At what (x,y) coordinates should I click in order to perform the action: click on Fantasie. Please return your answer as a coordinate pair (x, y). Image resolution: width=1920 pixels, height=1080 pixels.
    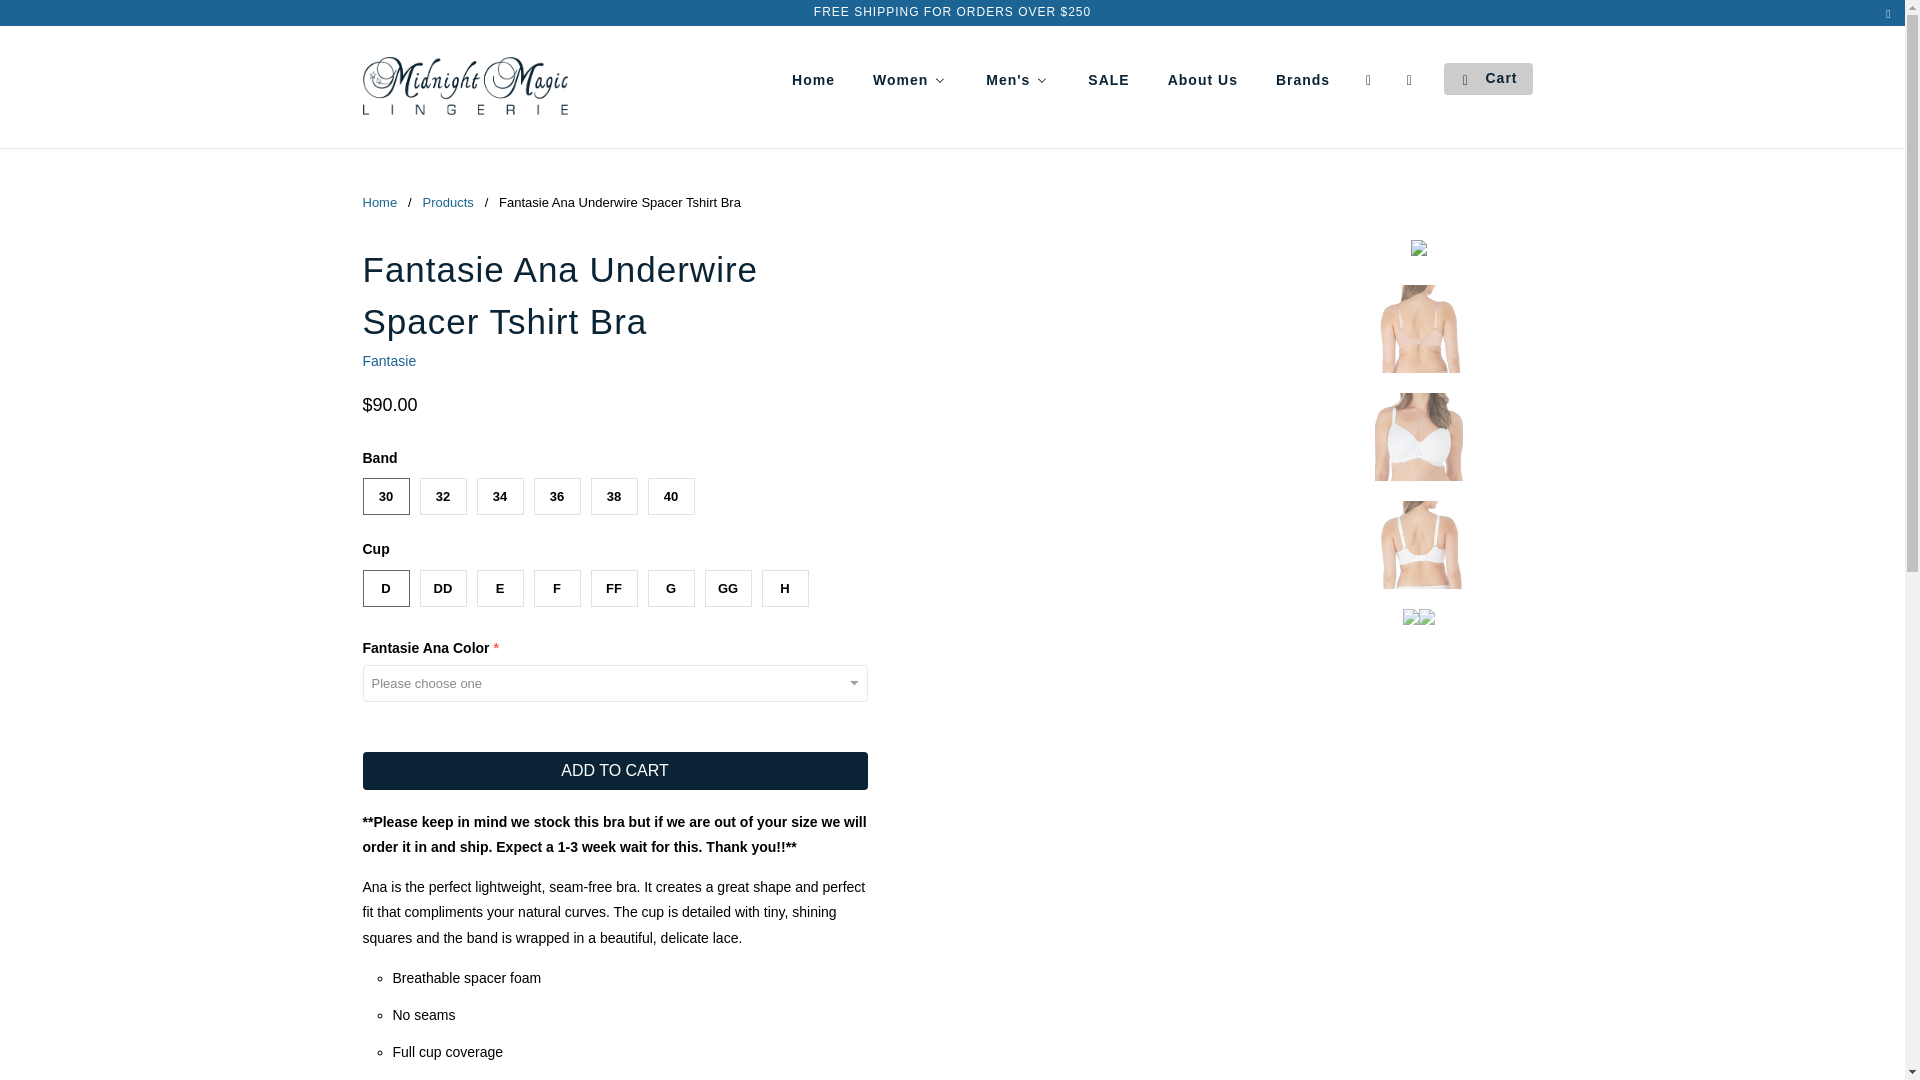
    Looking at the image, I should click on (389, 361).